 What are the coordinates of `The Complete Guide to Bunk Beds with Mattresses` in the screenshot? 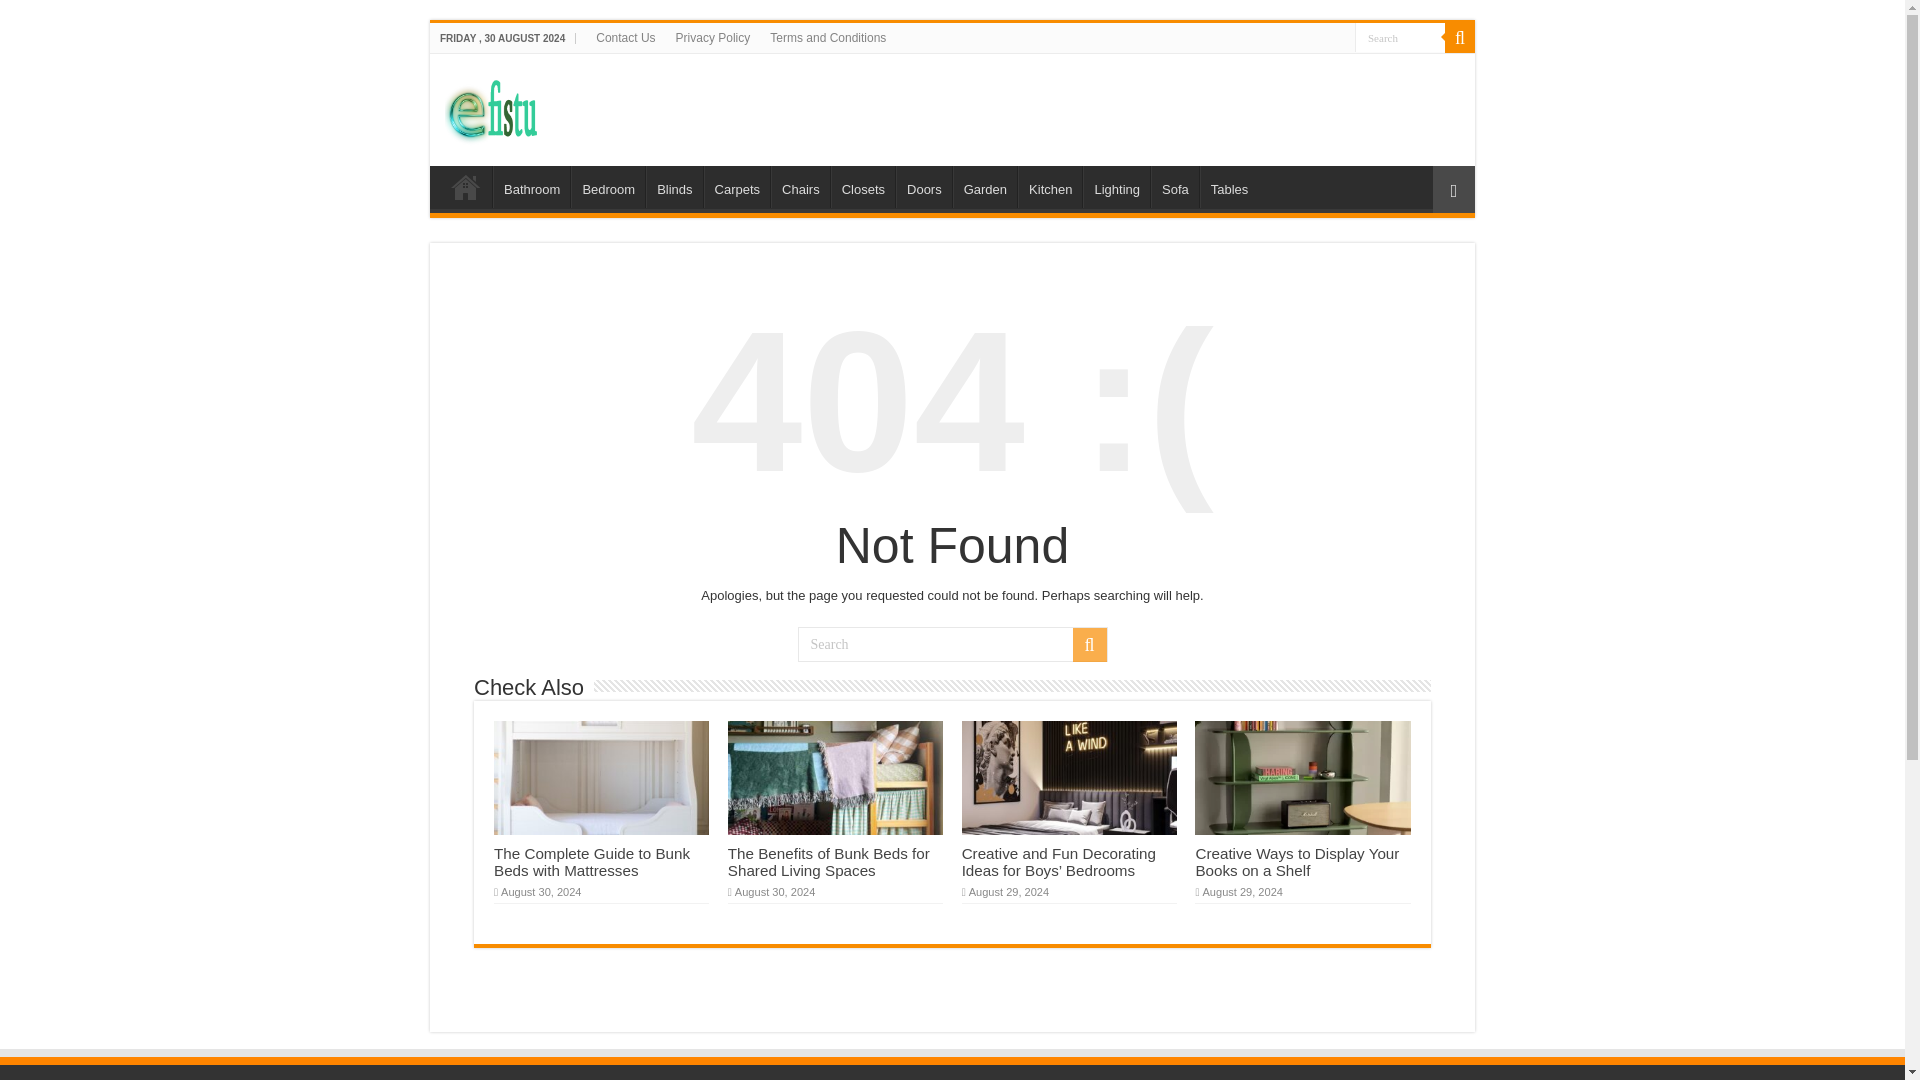 It's located at (591, 862).